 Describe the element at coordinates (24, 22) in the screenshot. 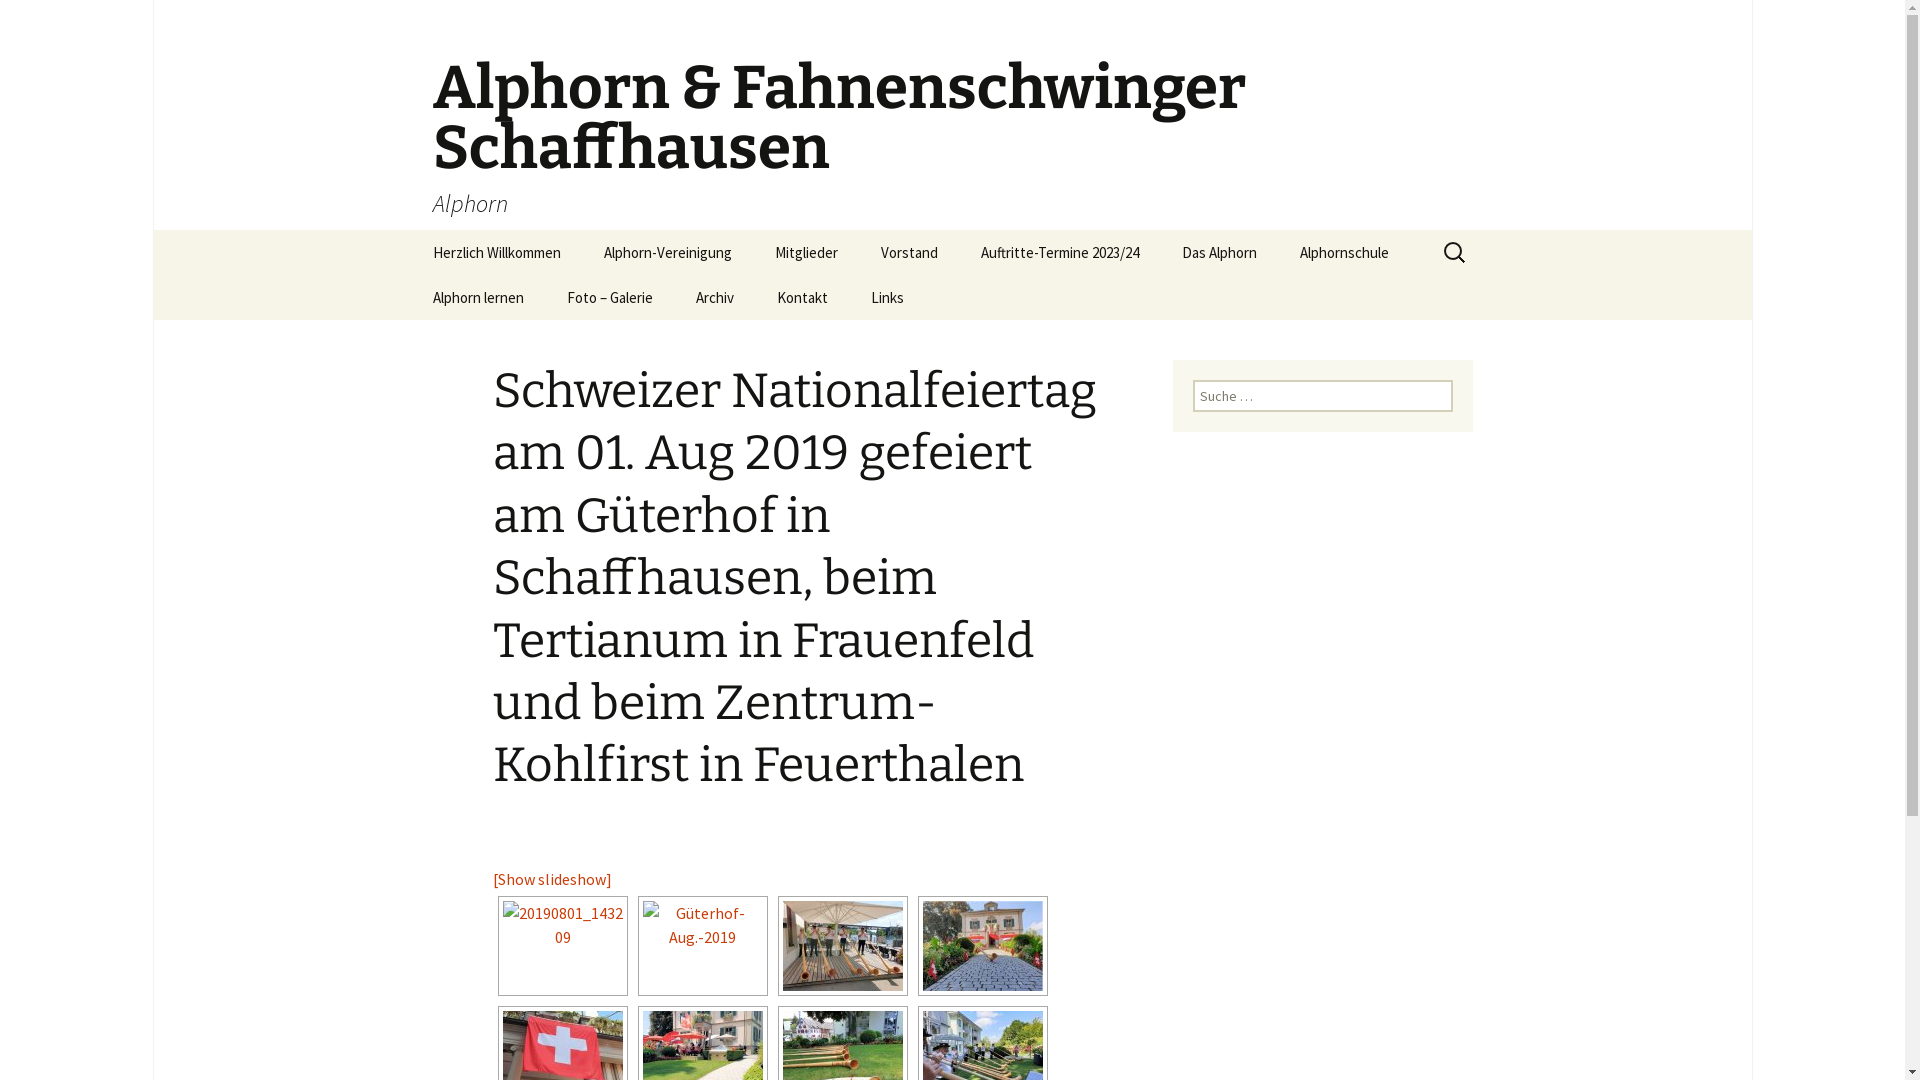

I see `Suche` at that location.